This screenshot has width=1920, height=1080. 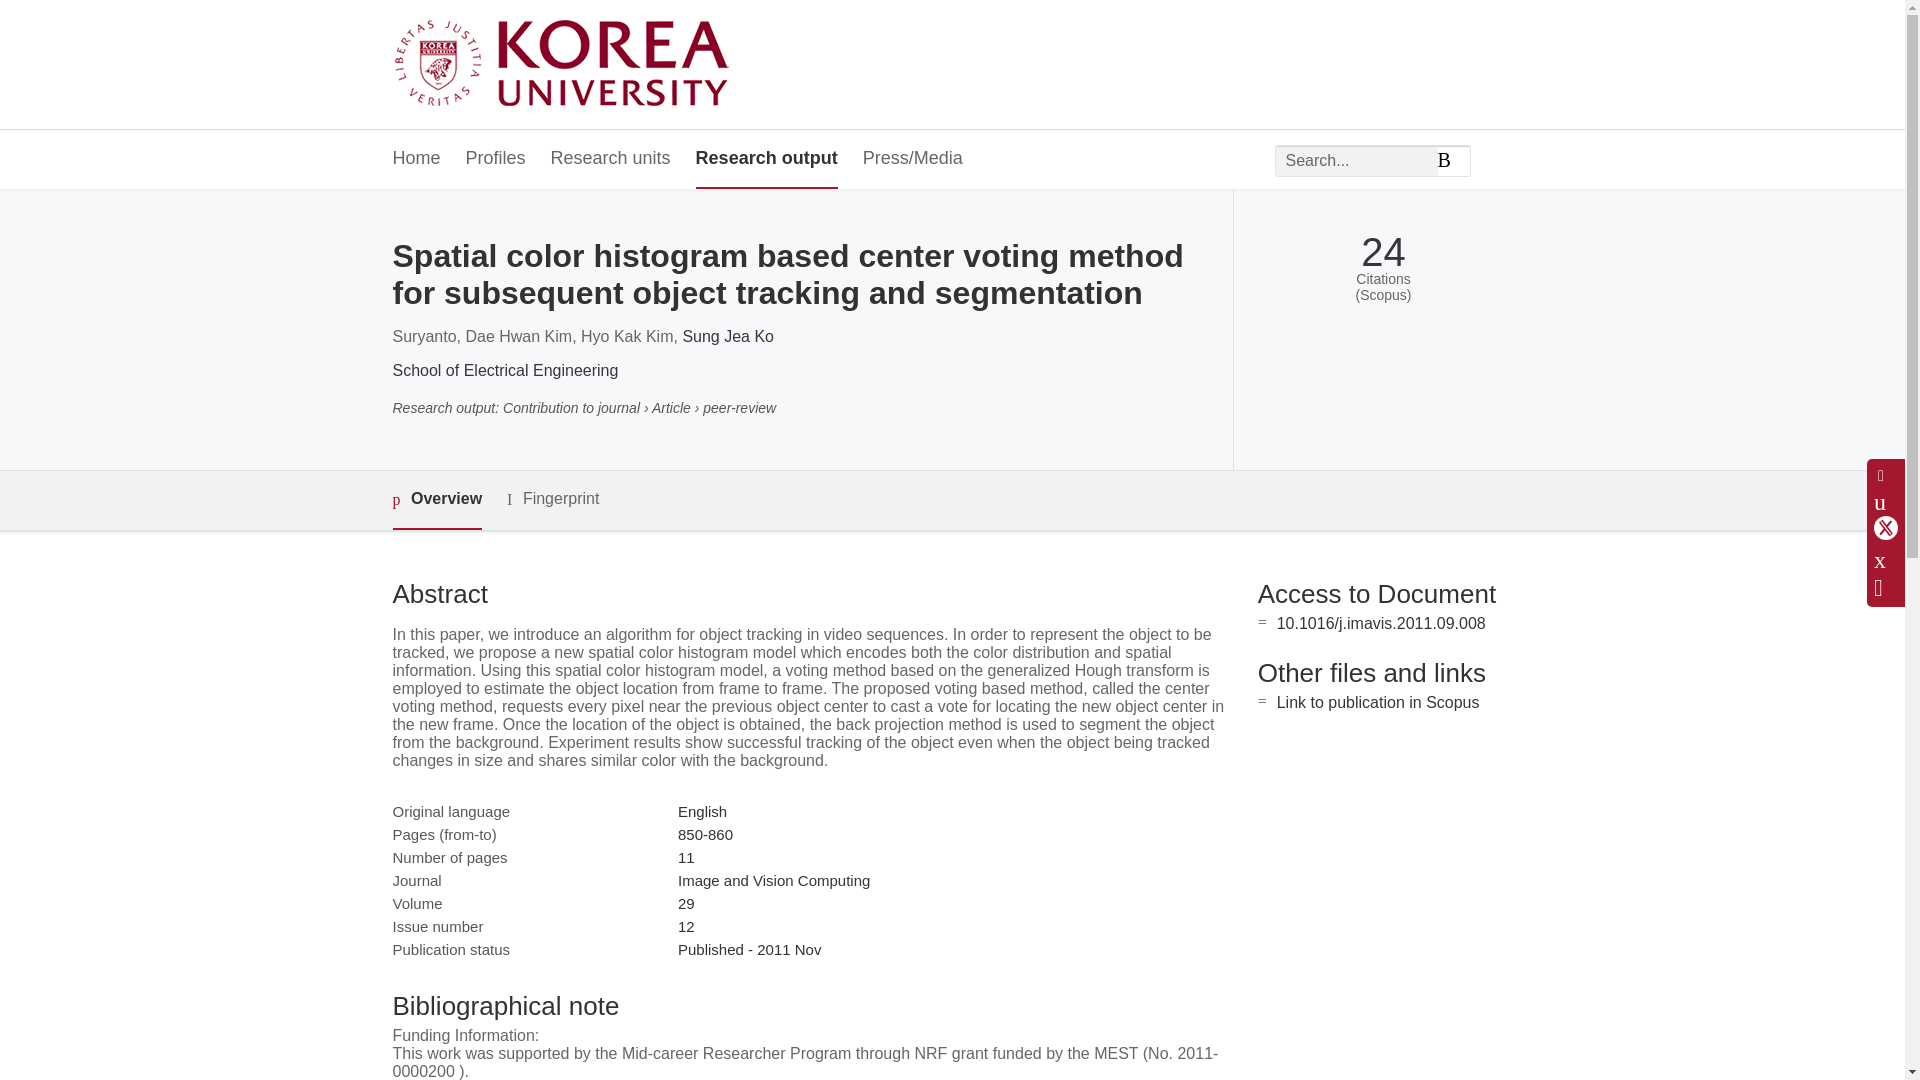 I want to click on Image and Vision Computing, so click(x=773, y=880).